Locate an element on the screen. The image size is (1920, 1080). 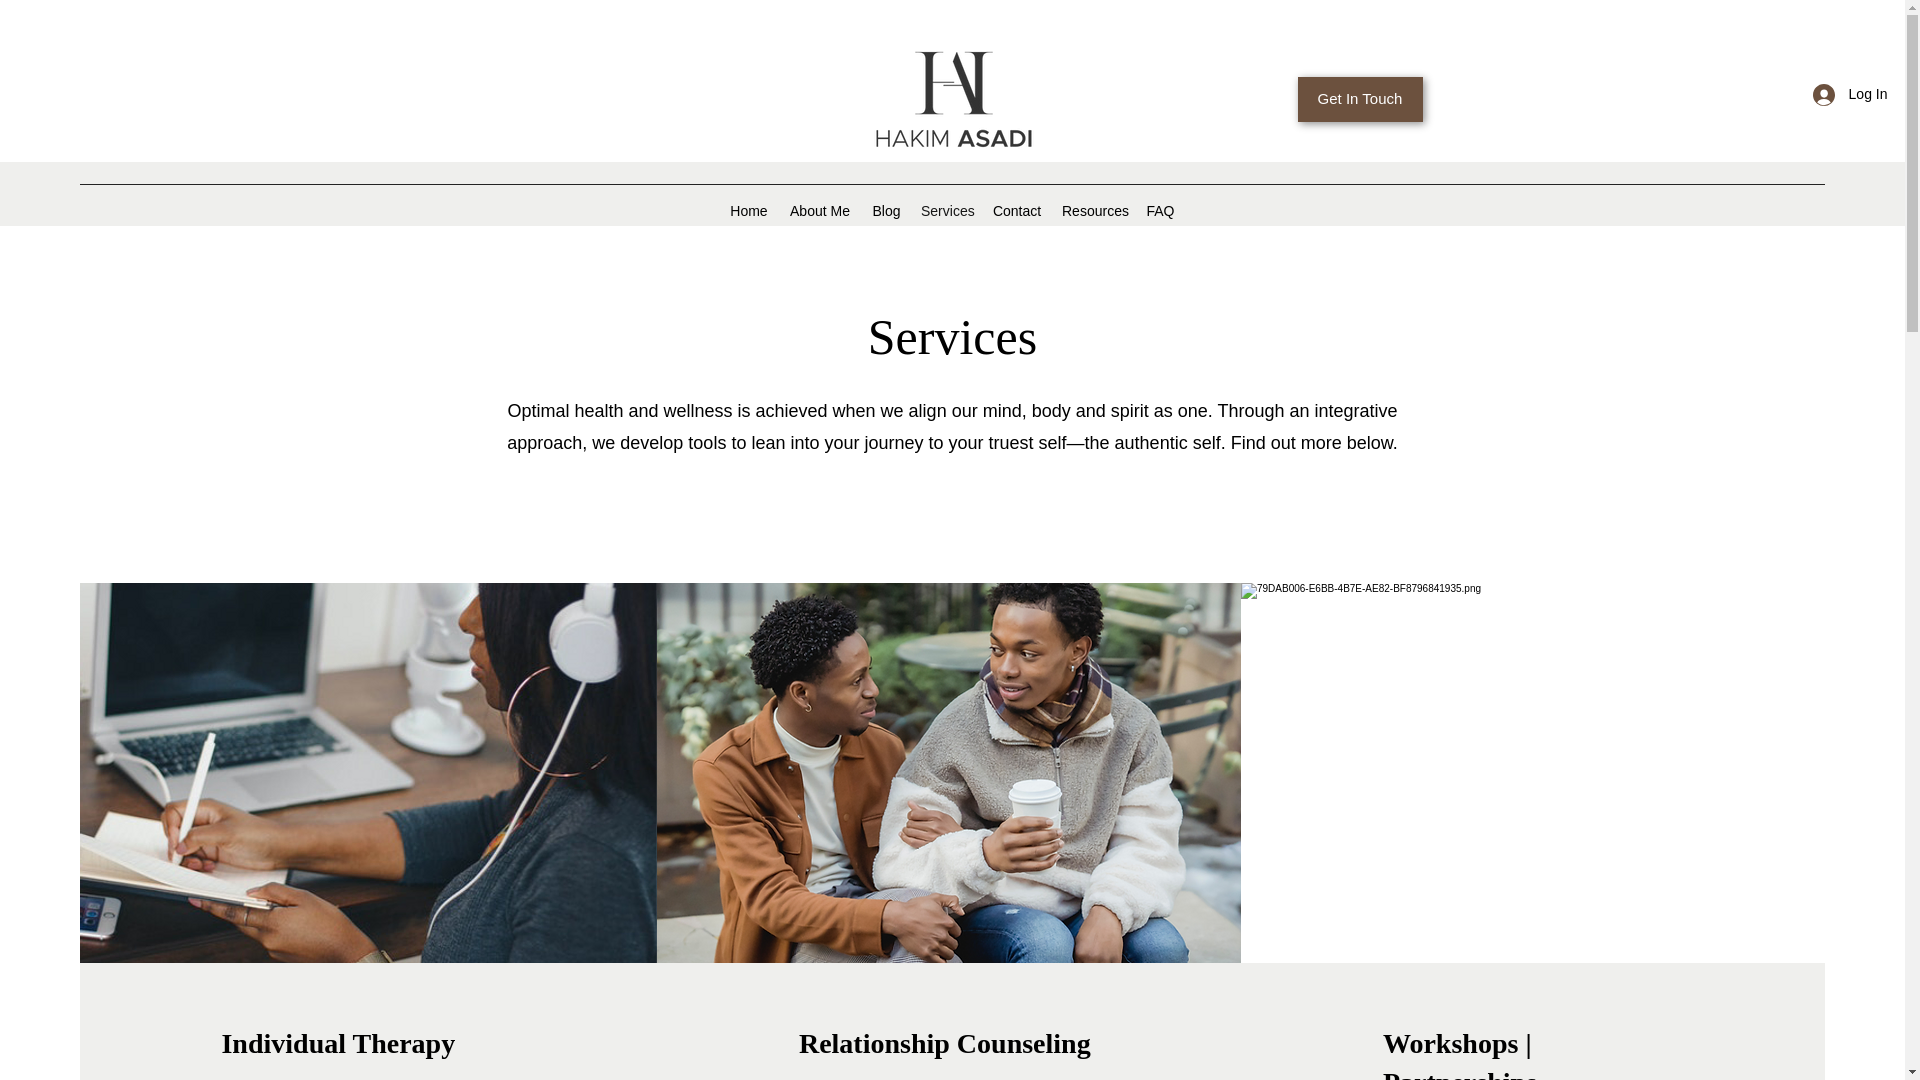
FAQ is located at coordinates (1160, 210).